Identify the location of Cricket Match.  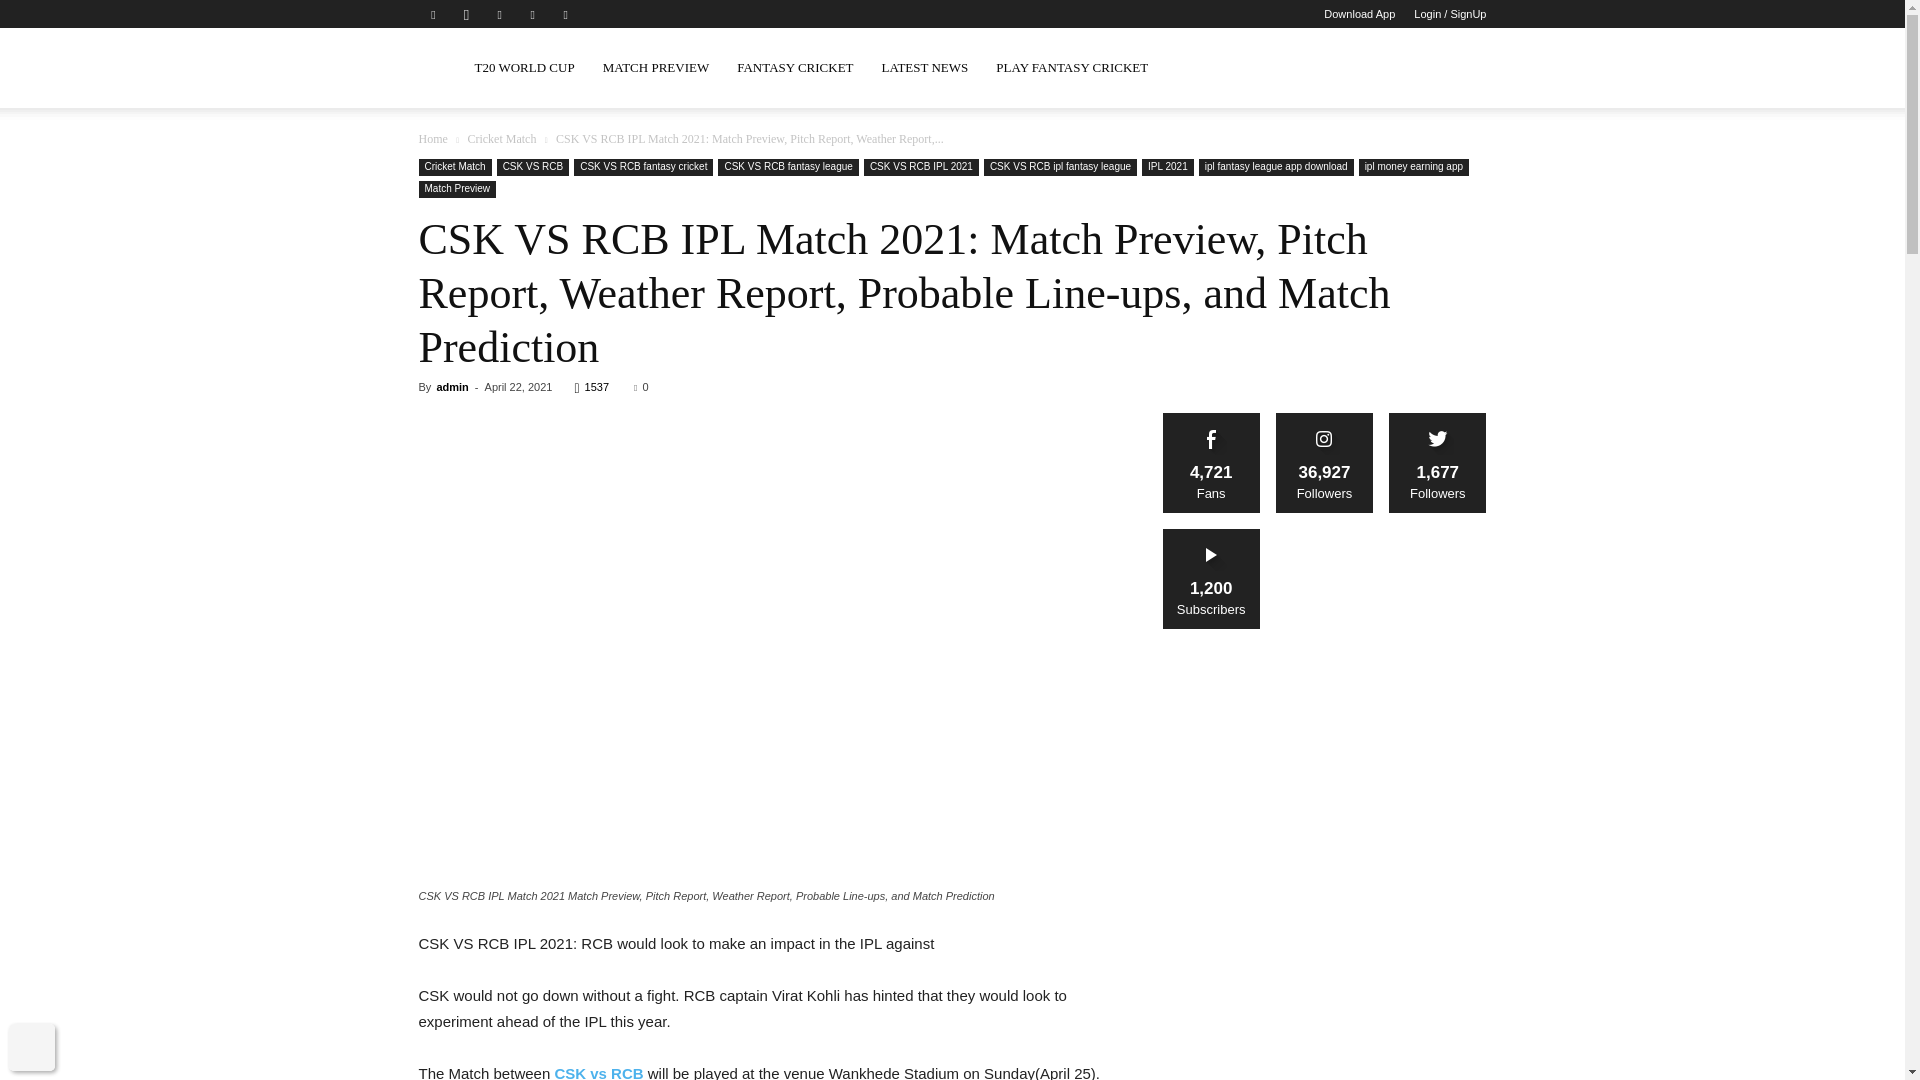
(500, 138).